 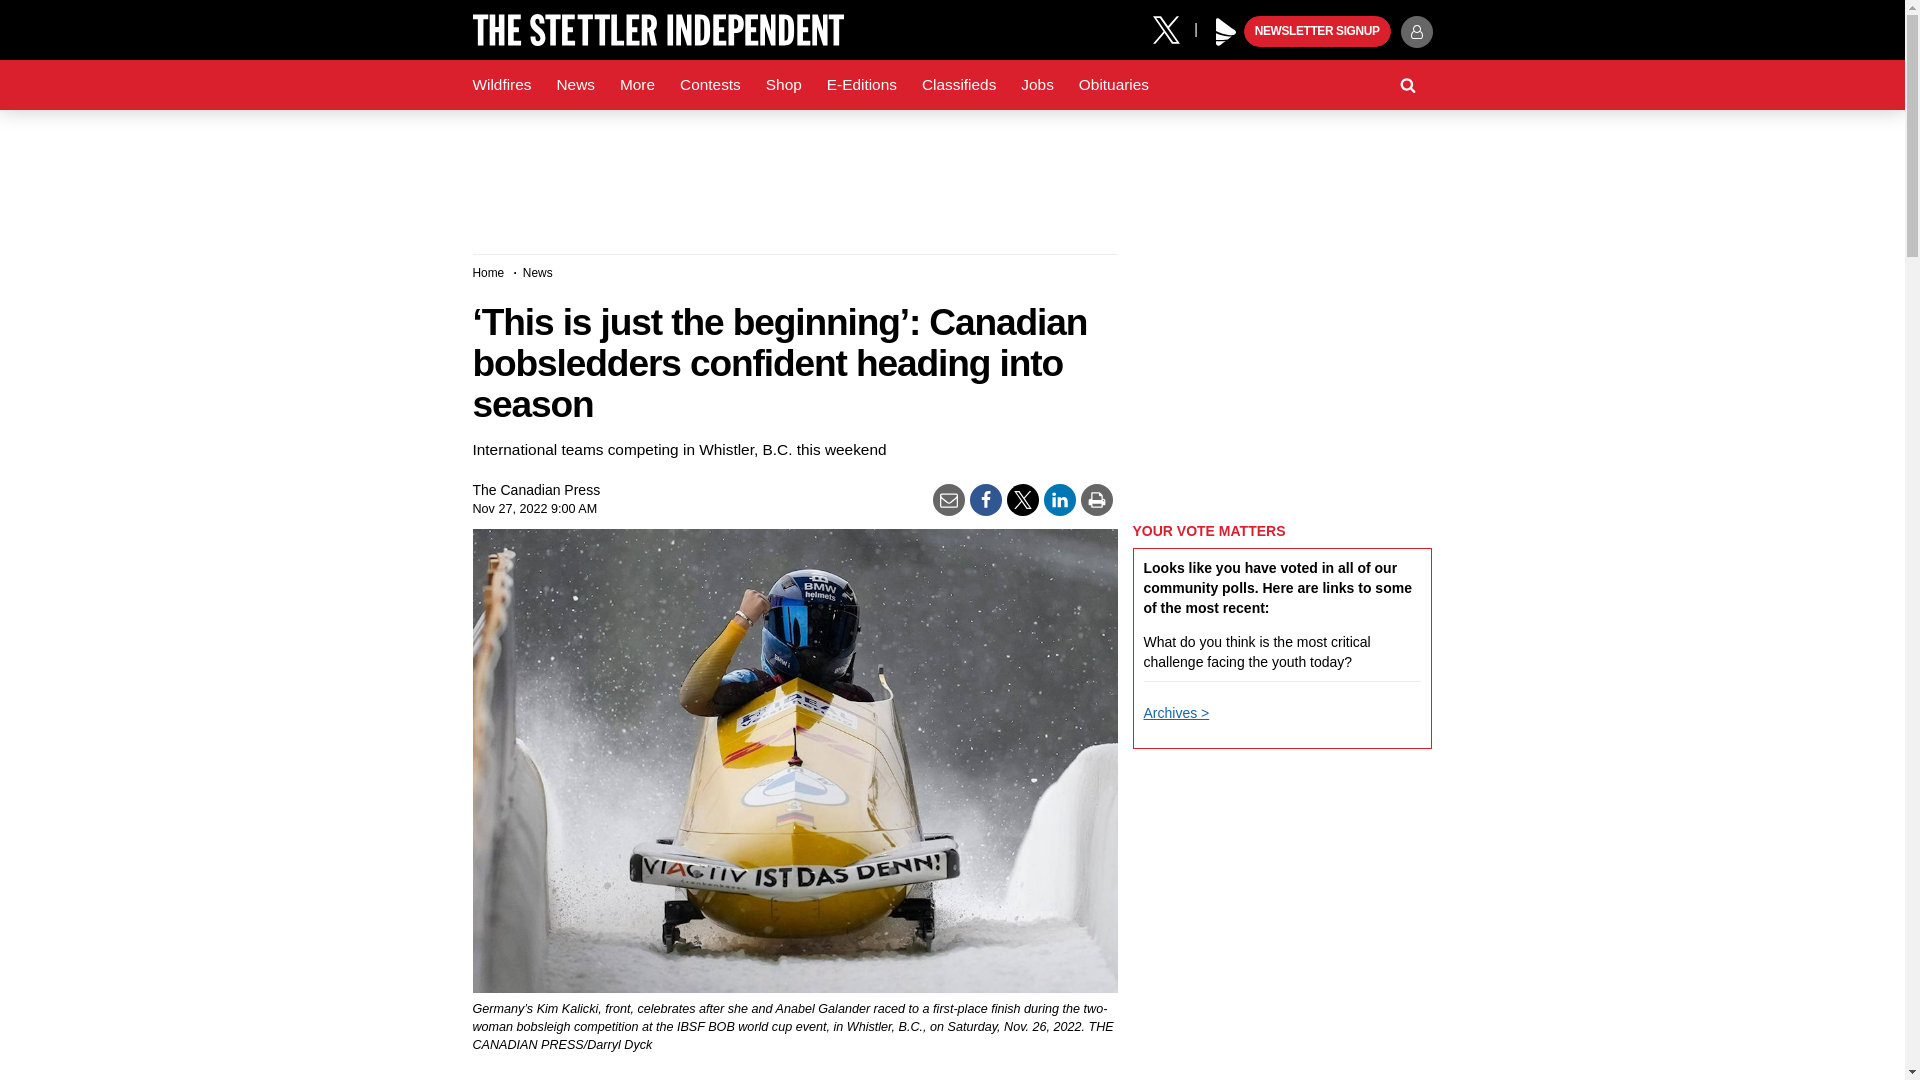 What do you see at coordinates (1226, 32) in the screenshot?
I see `Black Press Media` at bounding box center [1226, 32].